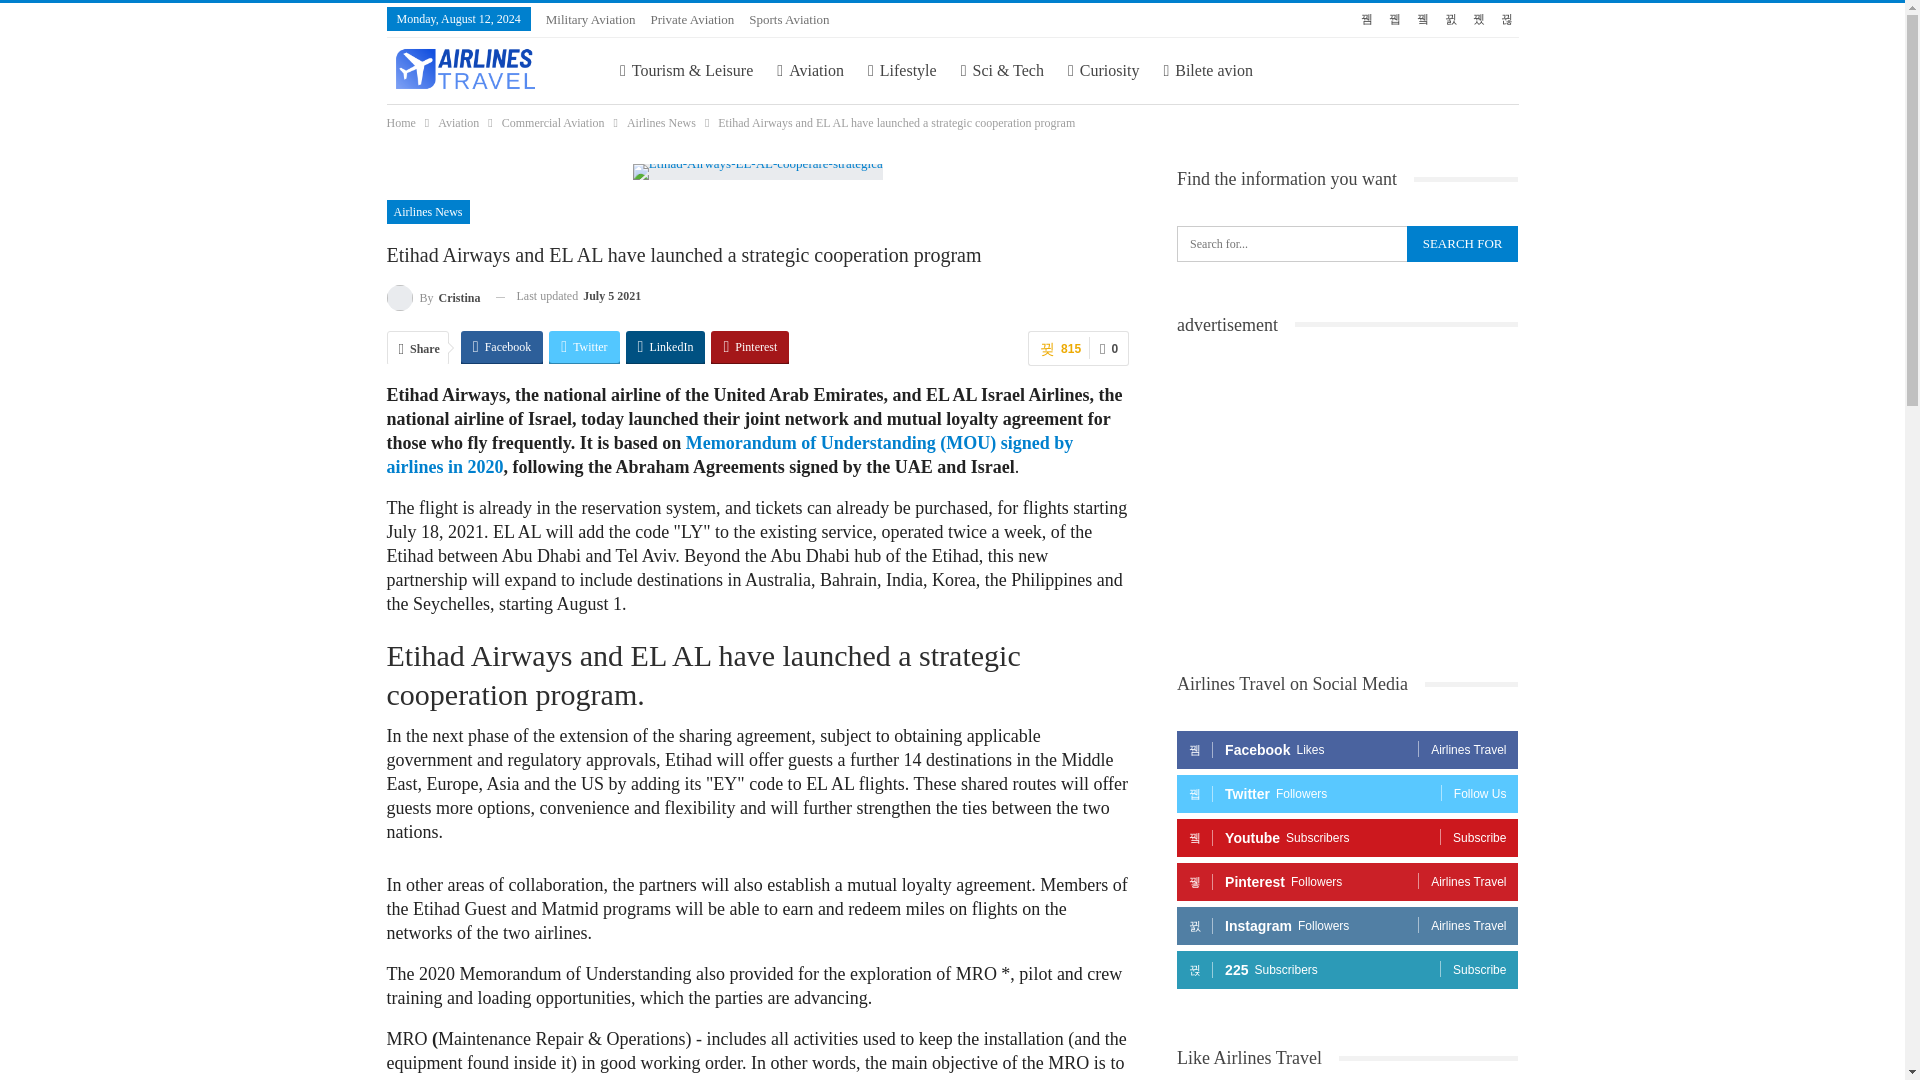  Describe the element at coordinates (666, 346) in the screenshot. I see `LinkedIn` at that location.